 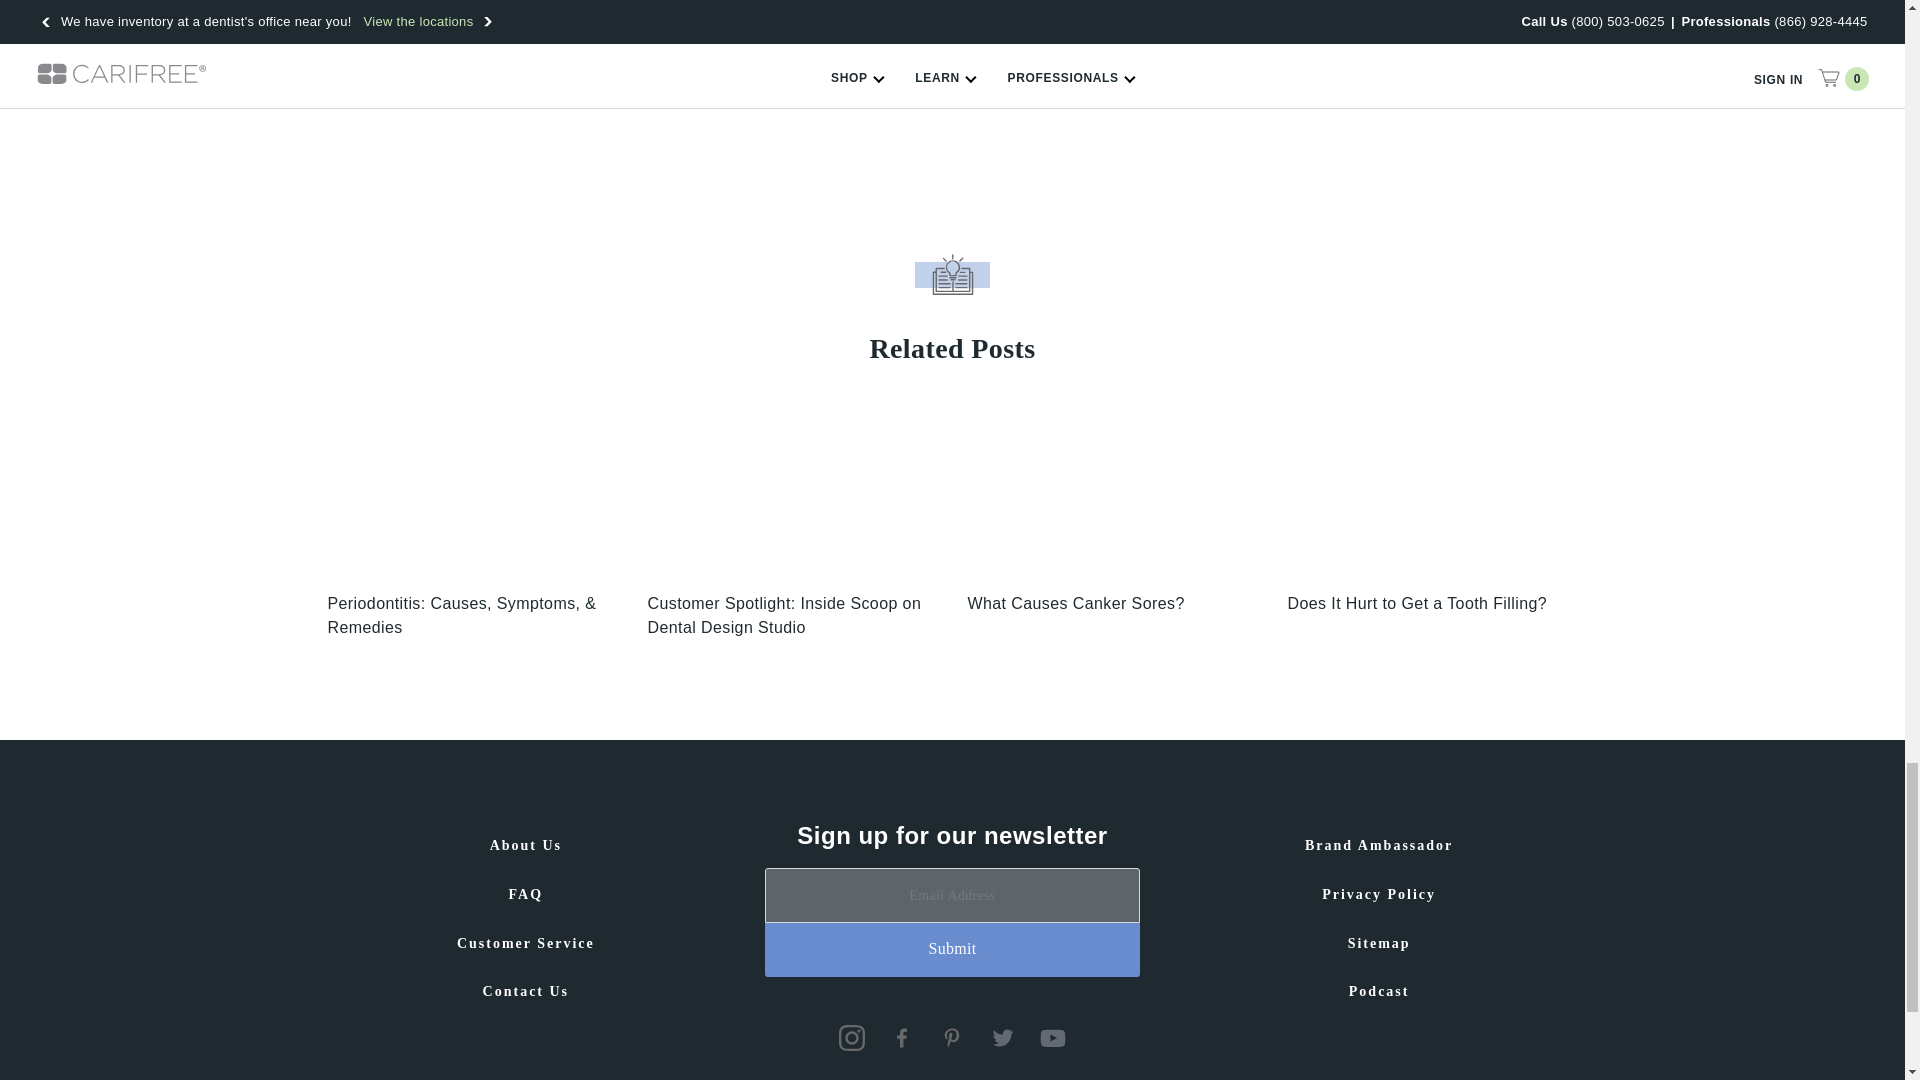 What do you see at coordinates (1433, 494) in the screenshot?
I see `Does It Really Hurt to Get a Tooth Filling?` at bounding box center [1433, 494].